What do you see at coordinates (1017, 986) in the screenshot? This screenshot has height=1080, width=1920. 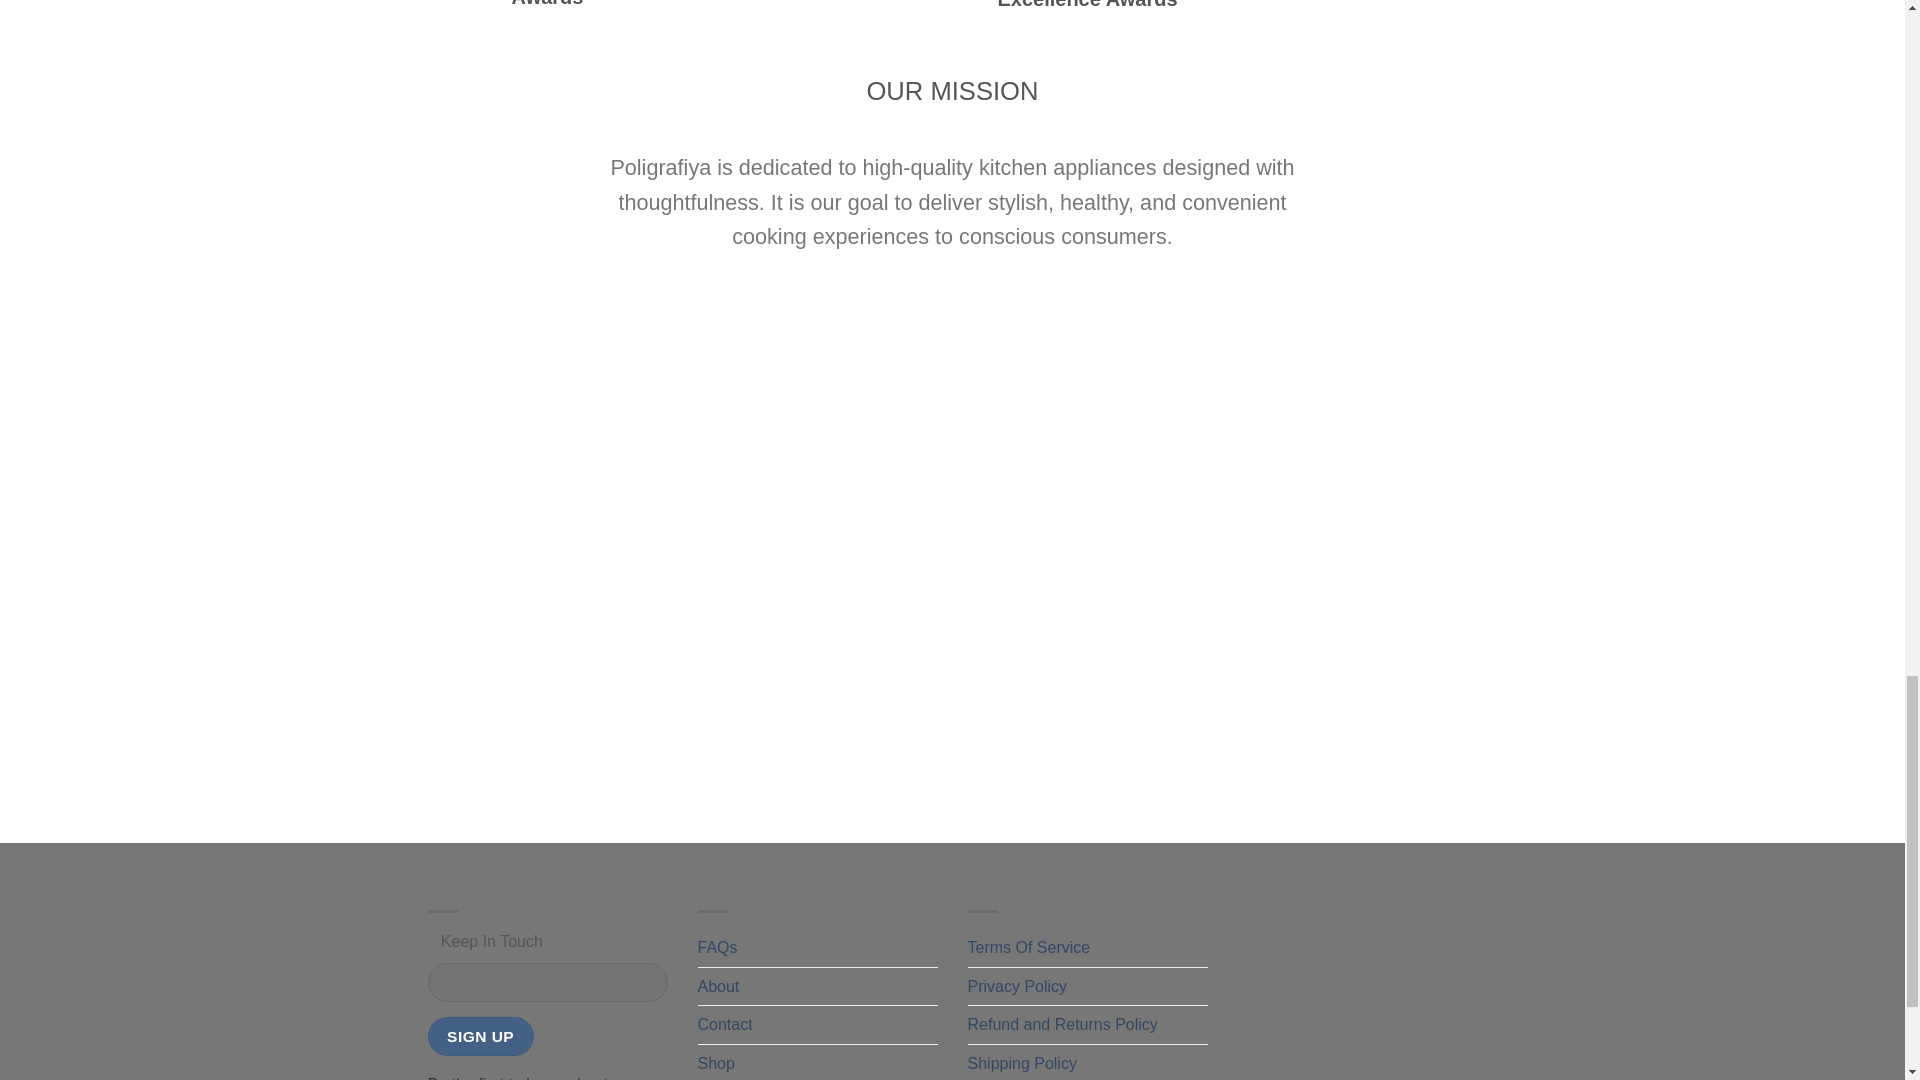 I see `Privacy Policy` at bounding box center [1017, 986].